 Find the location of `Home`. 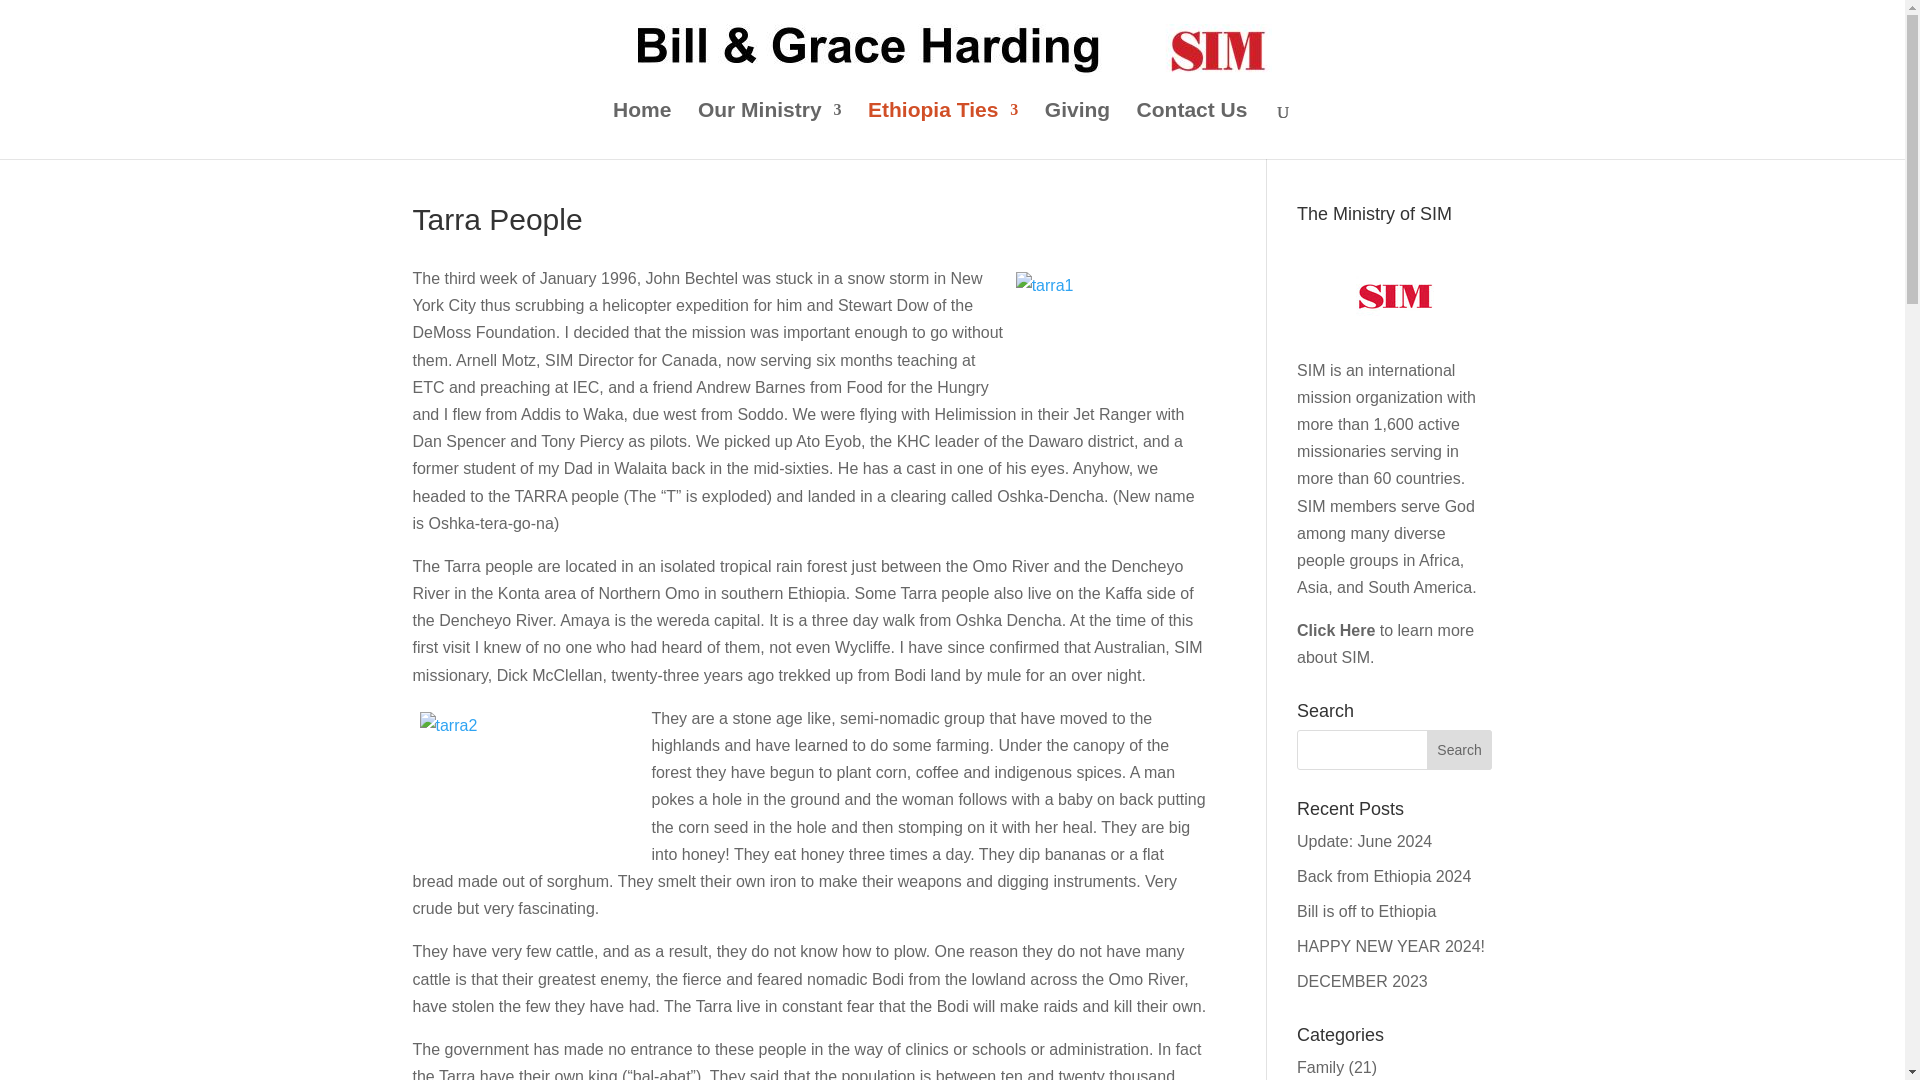

Home is located at coordinates (641, 130).